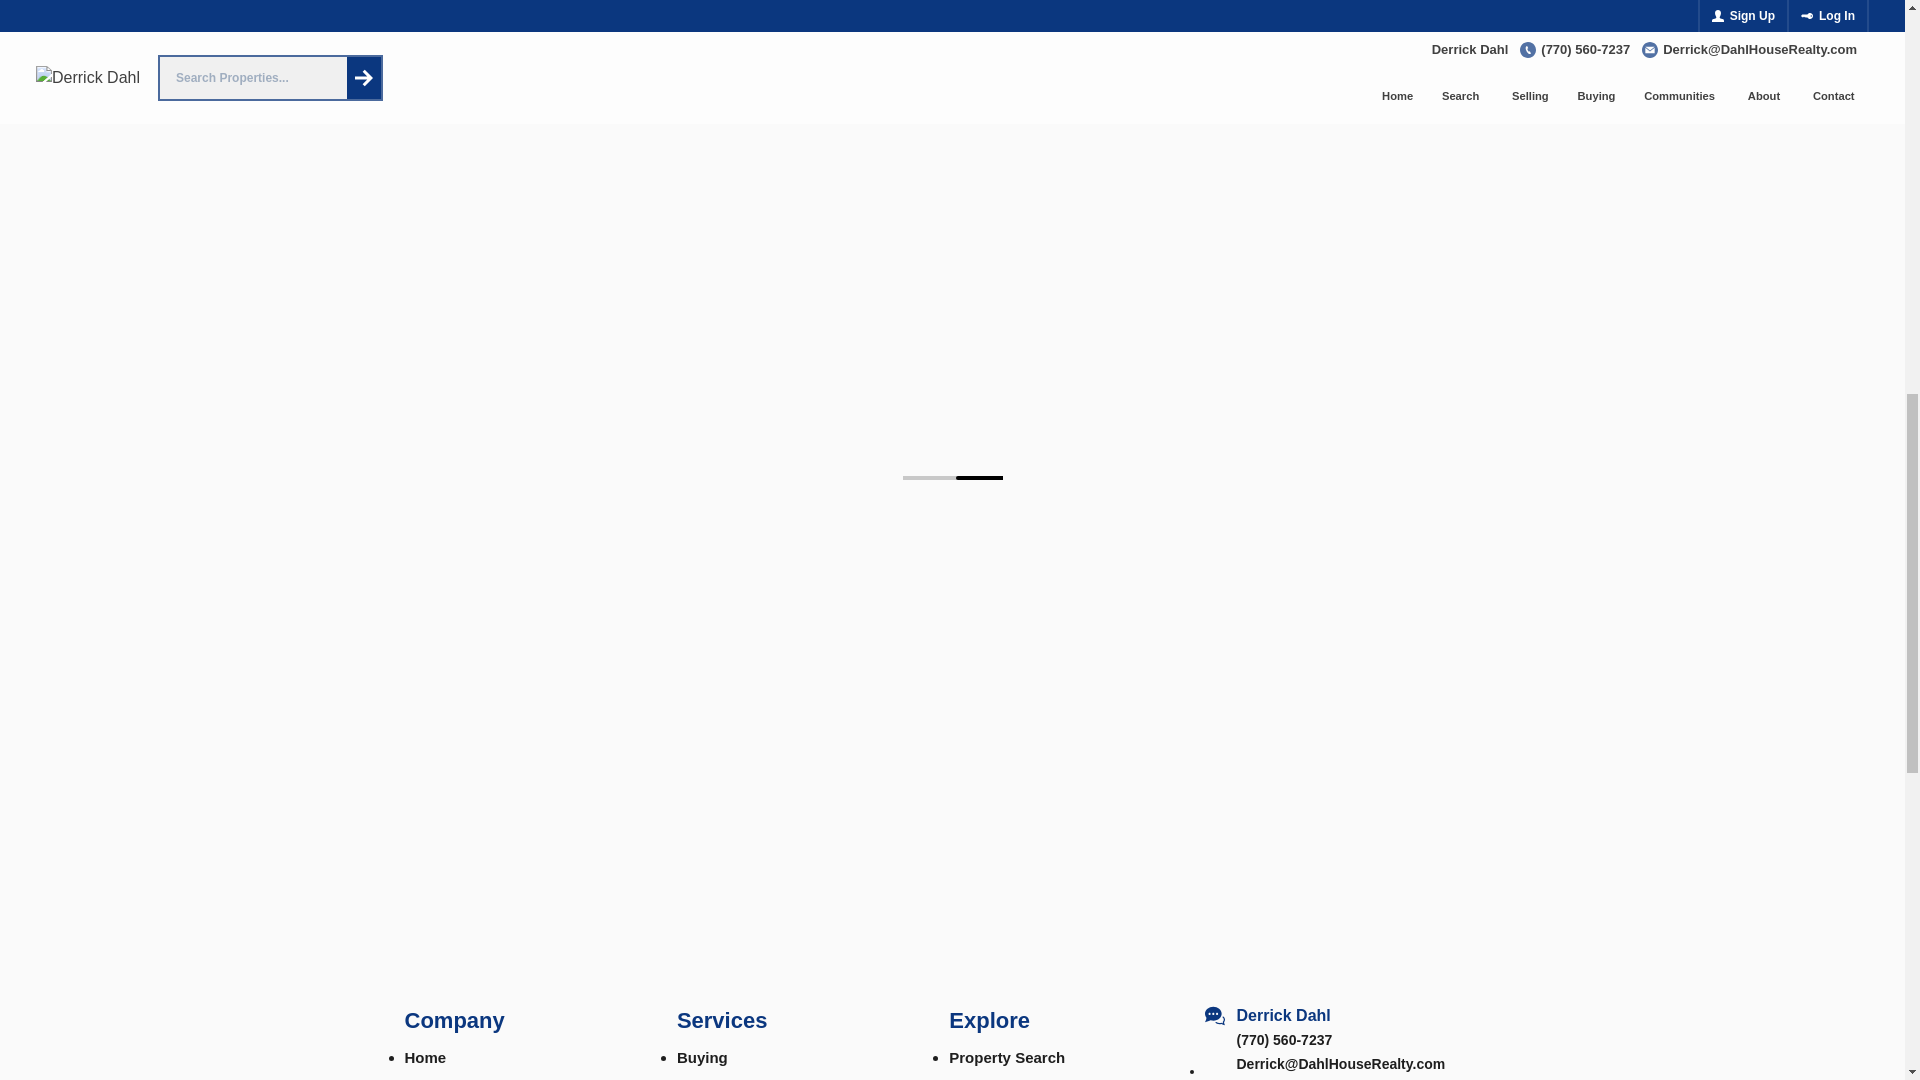 This screenshot has height=1080, width=1920. What do you see at coordinates (530, 1058) in the screenshot?
I see `Home` at bounding box center [530, 1058].